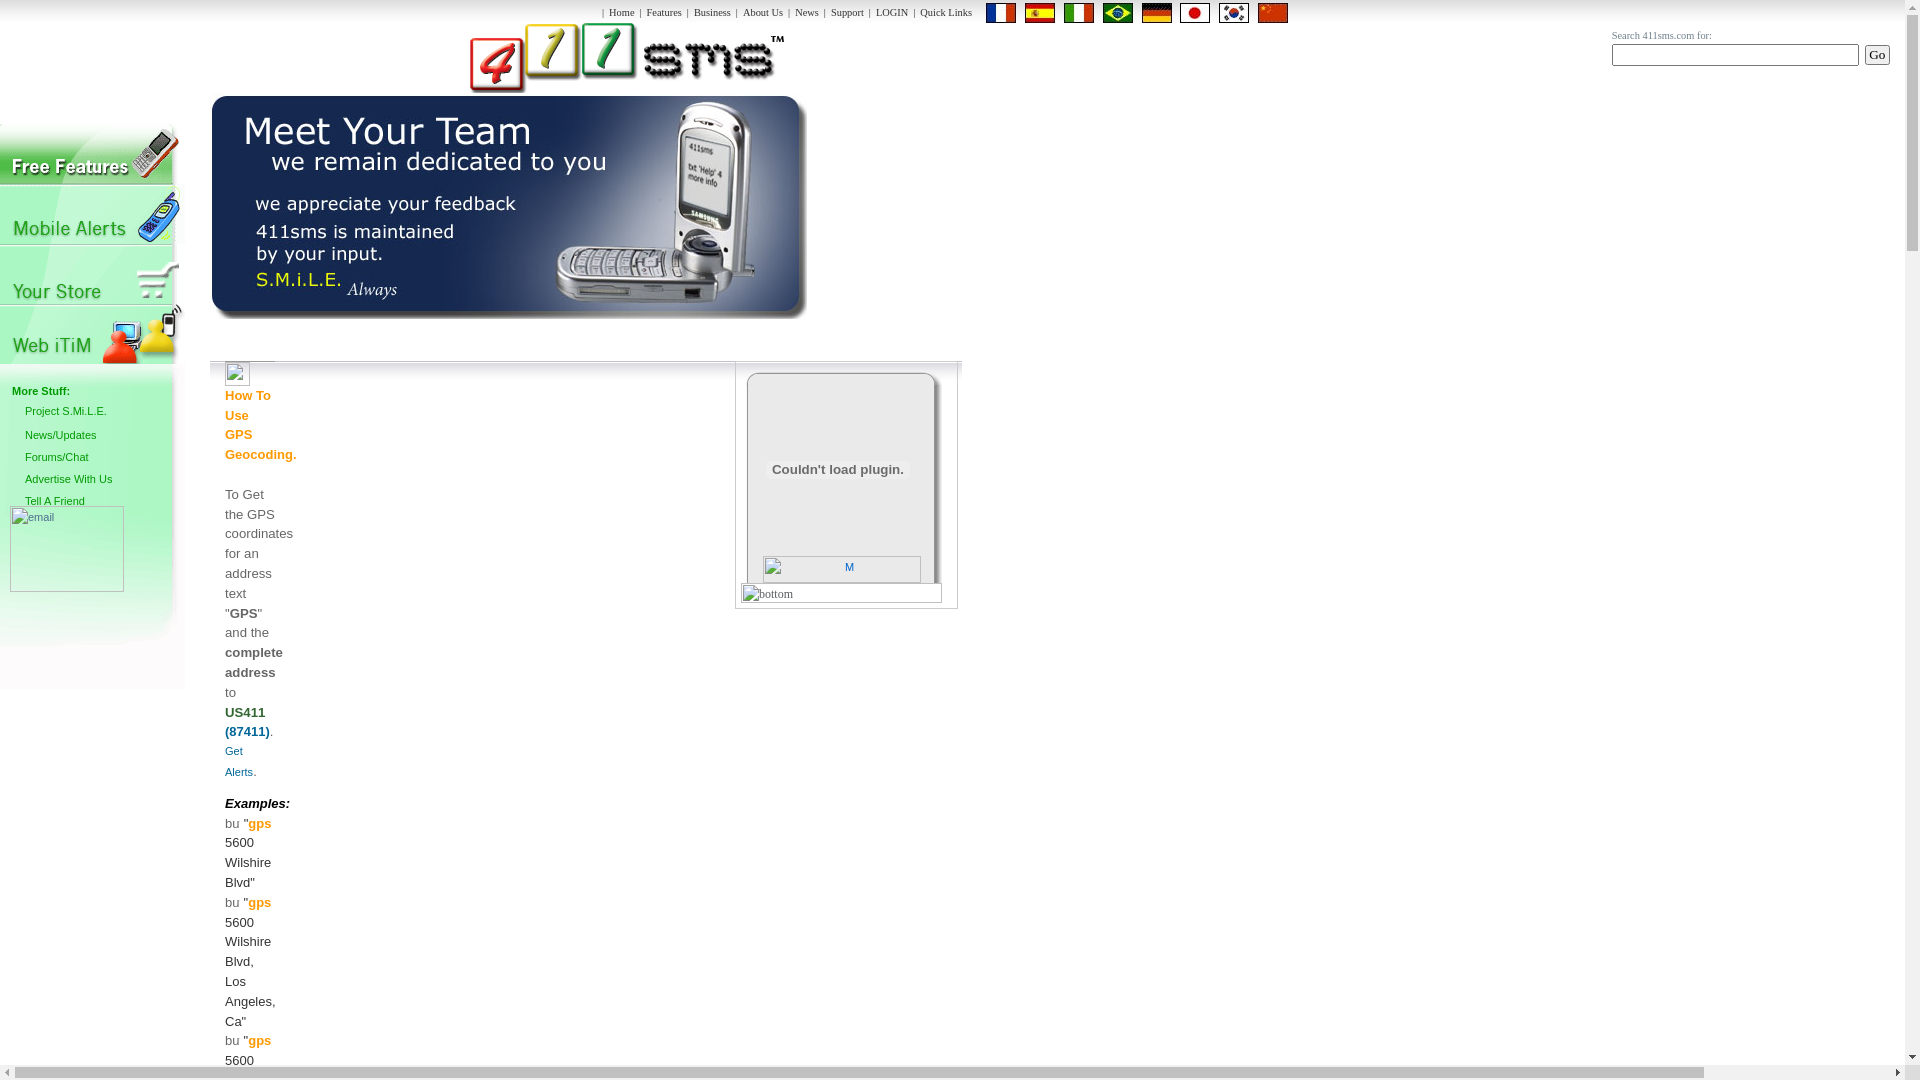 The image size is (1920, 1080). Describe the element at coordinates (1878, 55) in the screenshot. I see `Go` at that location.